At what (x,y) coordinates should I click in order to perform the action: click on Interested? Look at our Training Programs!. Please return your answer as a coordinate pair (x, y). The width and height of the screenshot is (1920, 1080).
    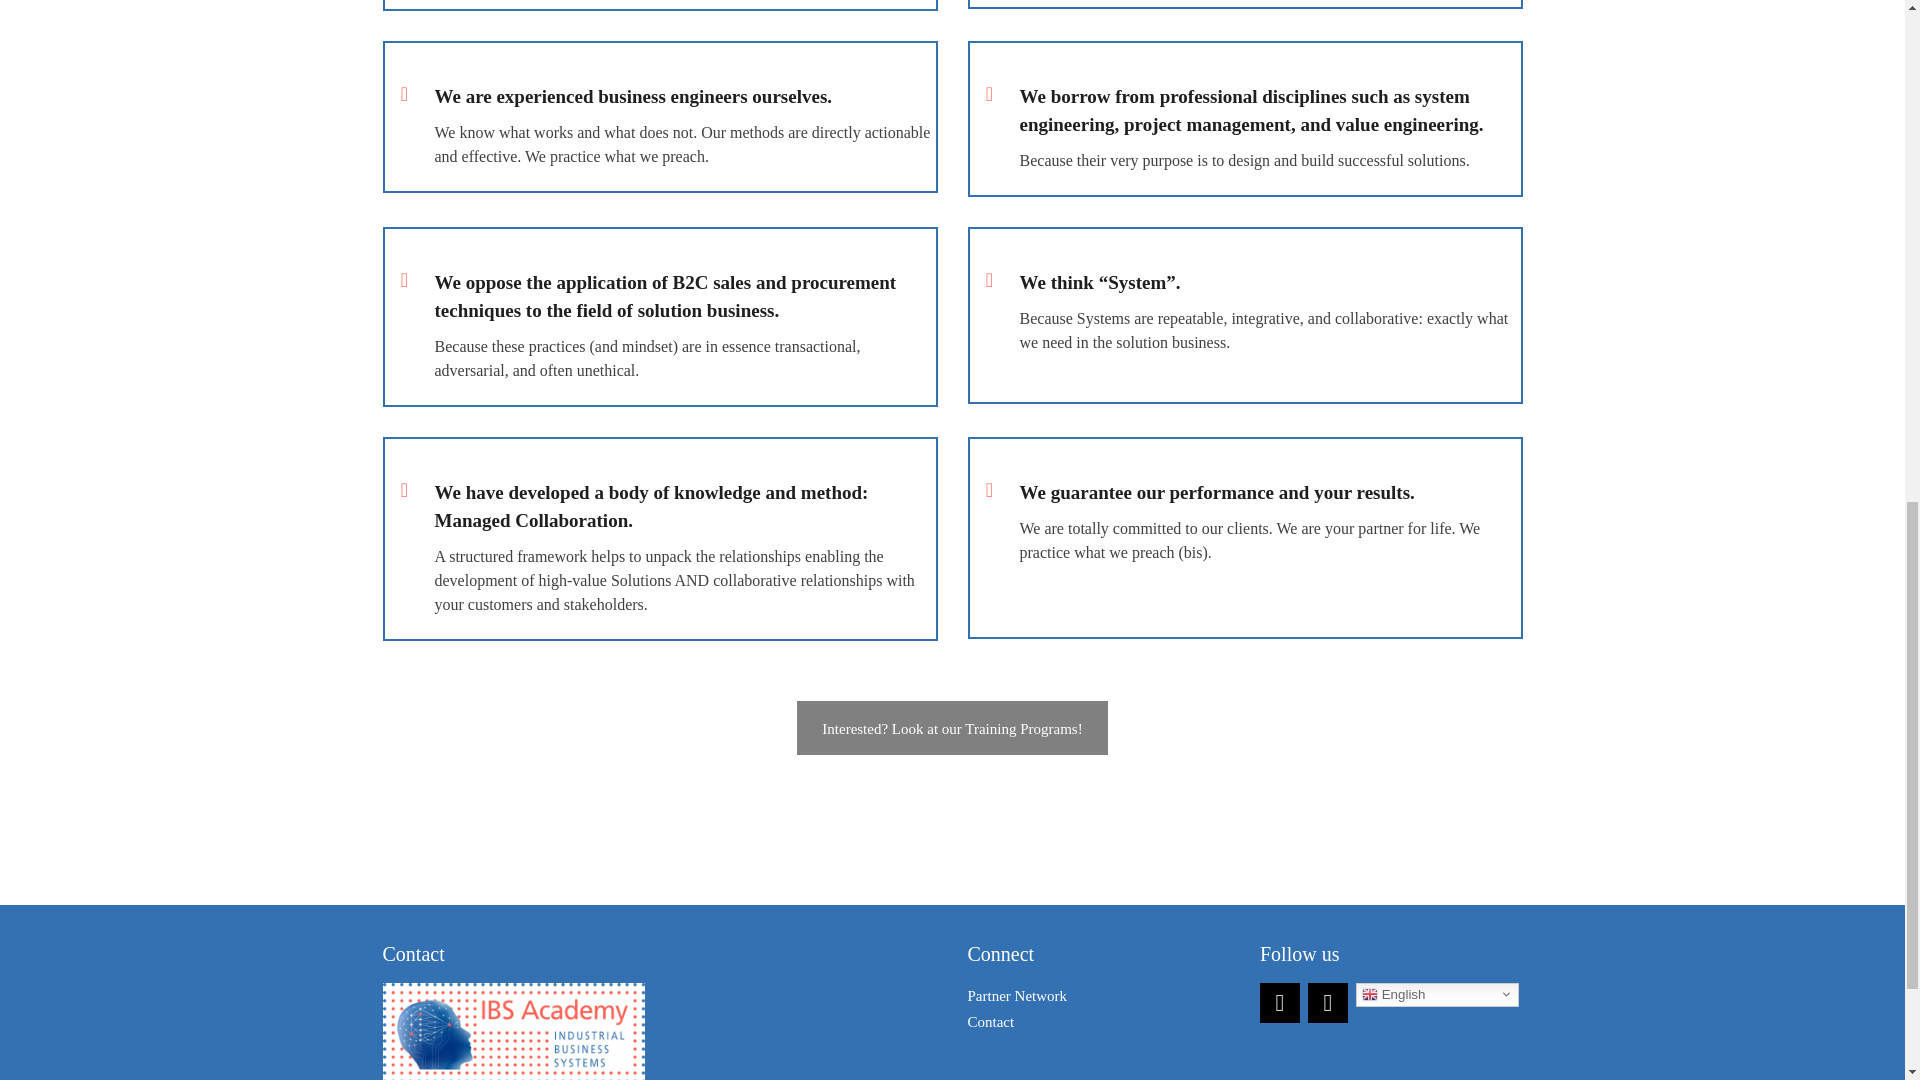
    Looking at the image, I should click on (952, 727).